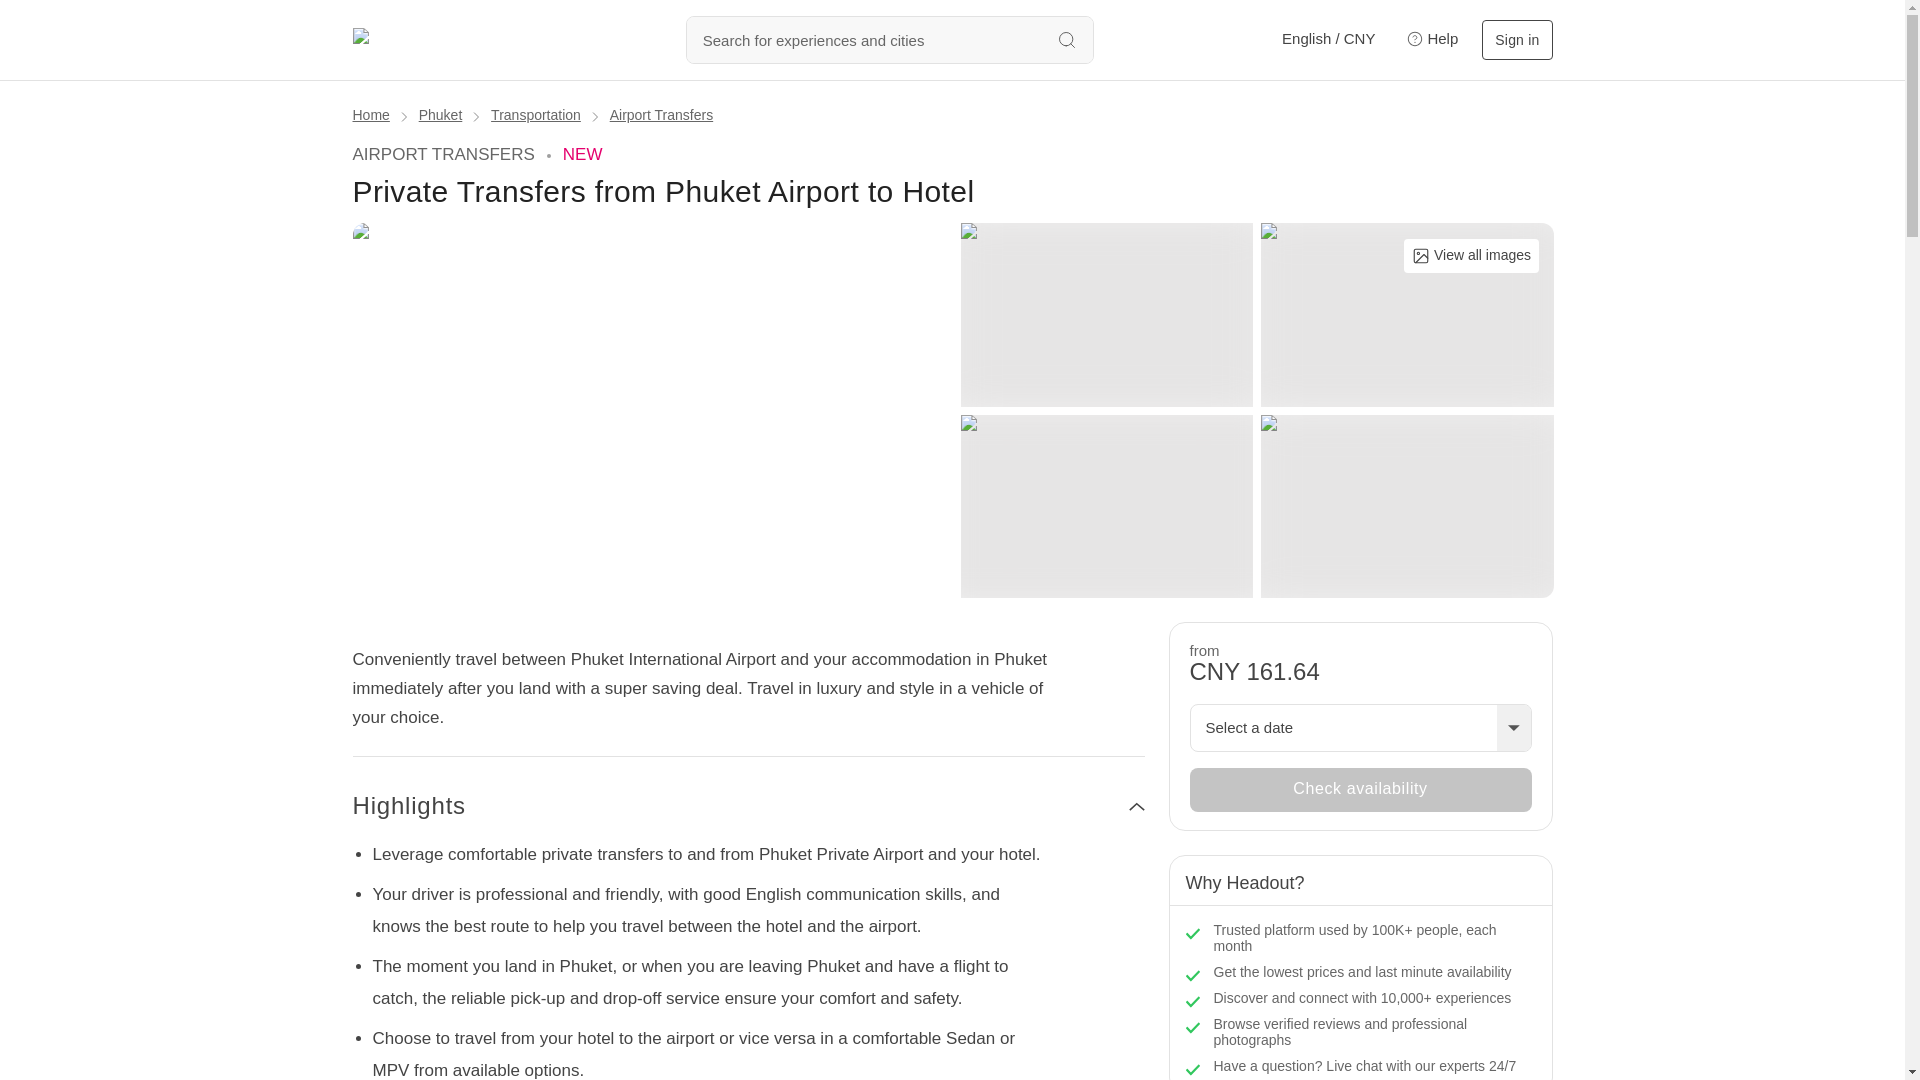 This screenshot has width=1920, height=1080. What do you see at coordinates (1361, 790) in the screenshot?
I see `Check availability` at bounding box center [1361, 790].